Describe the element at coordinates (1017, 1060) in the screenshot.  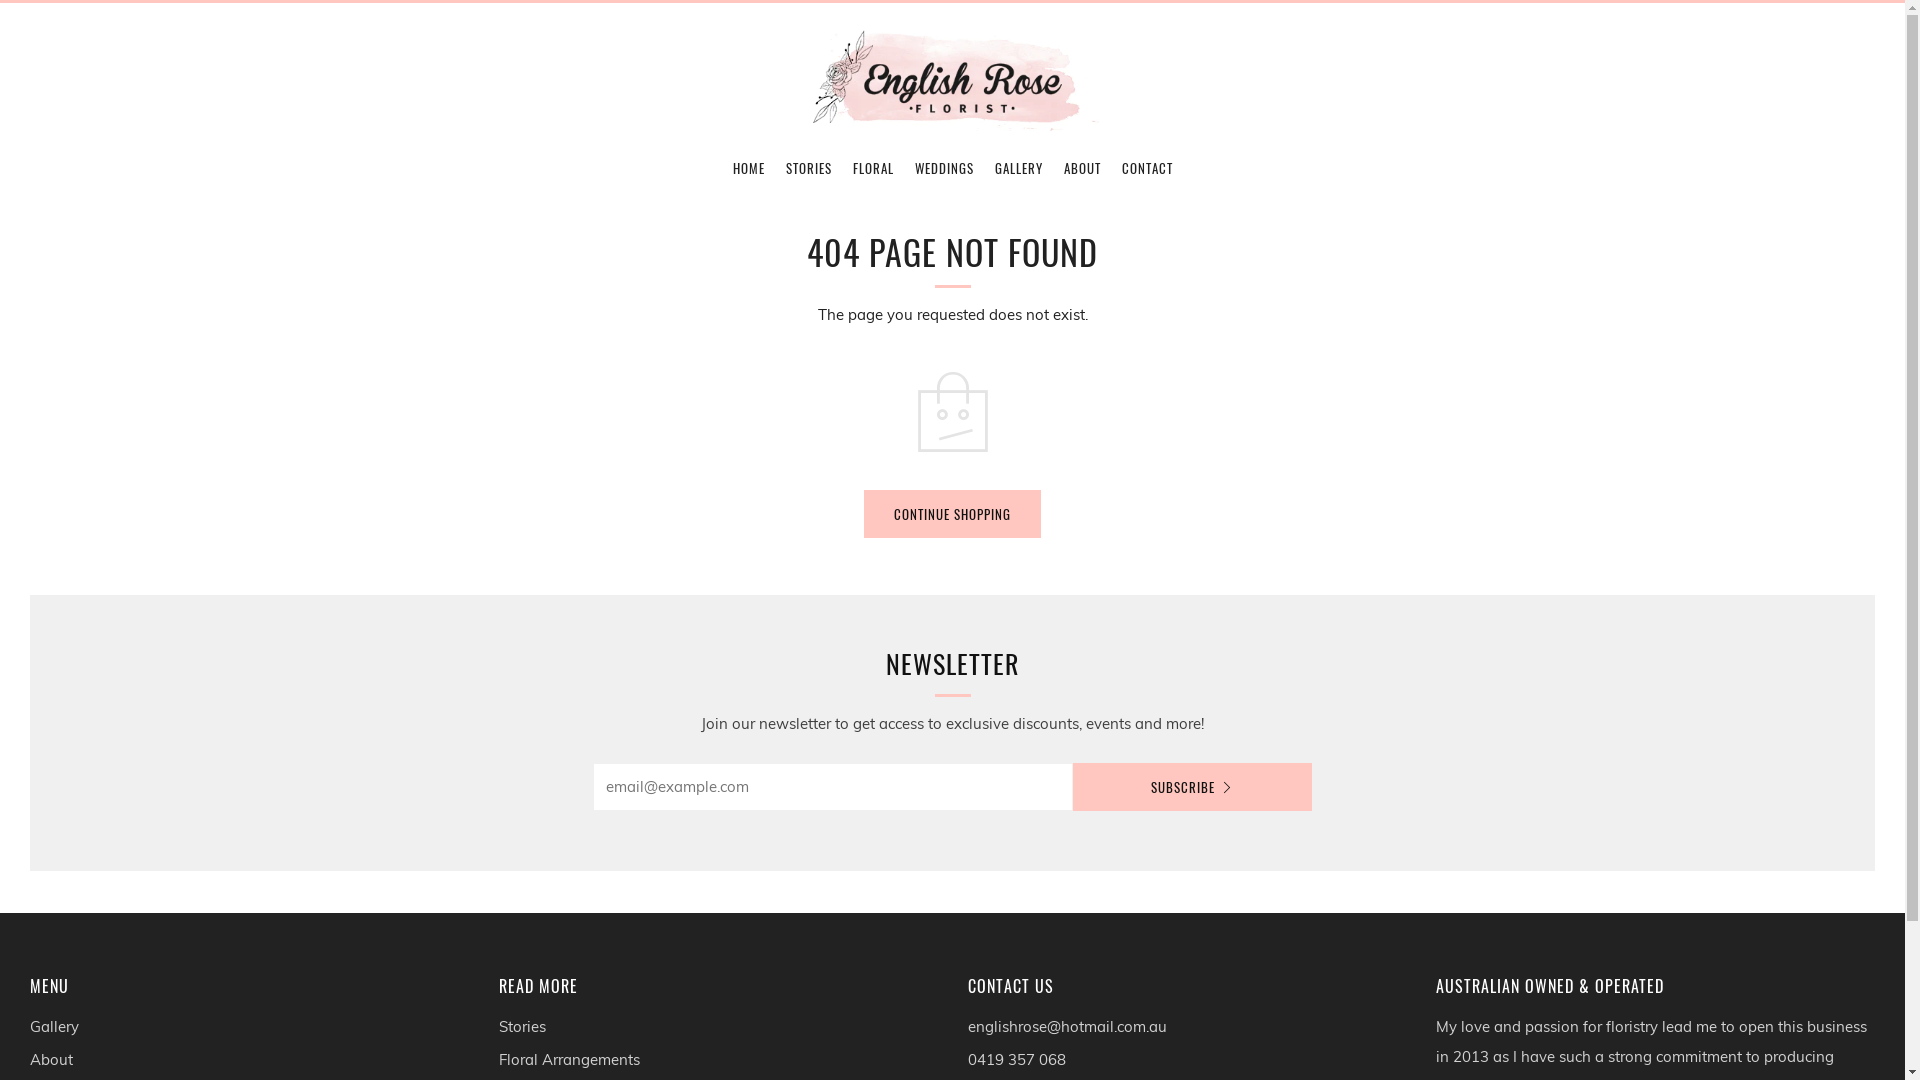
I see `0419 357 068` at that location.